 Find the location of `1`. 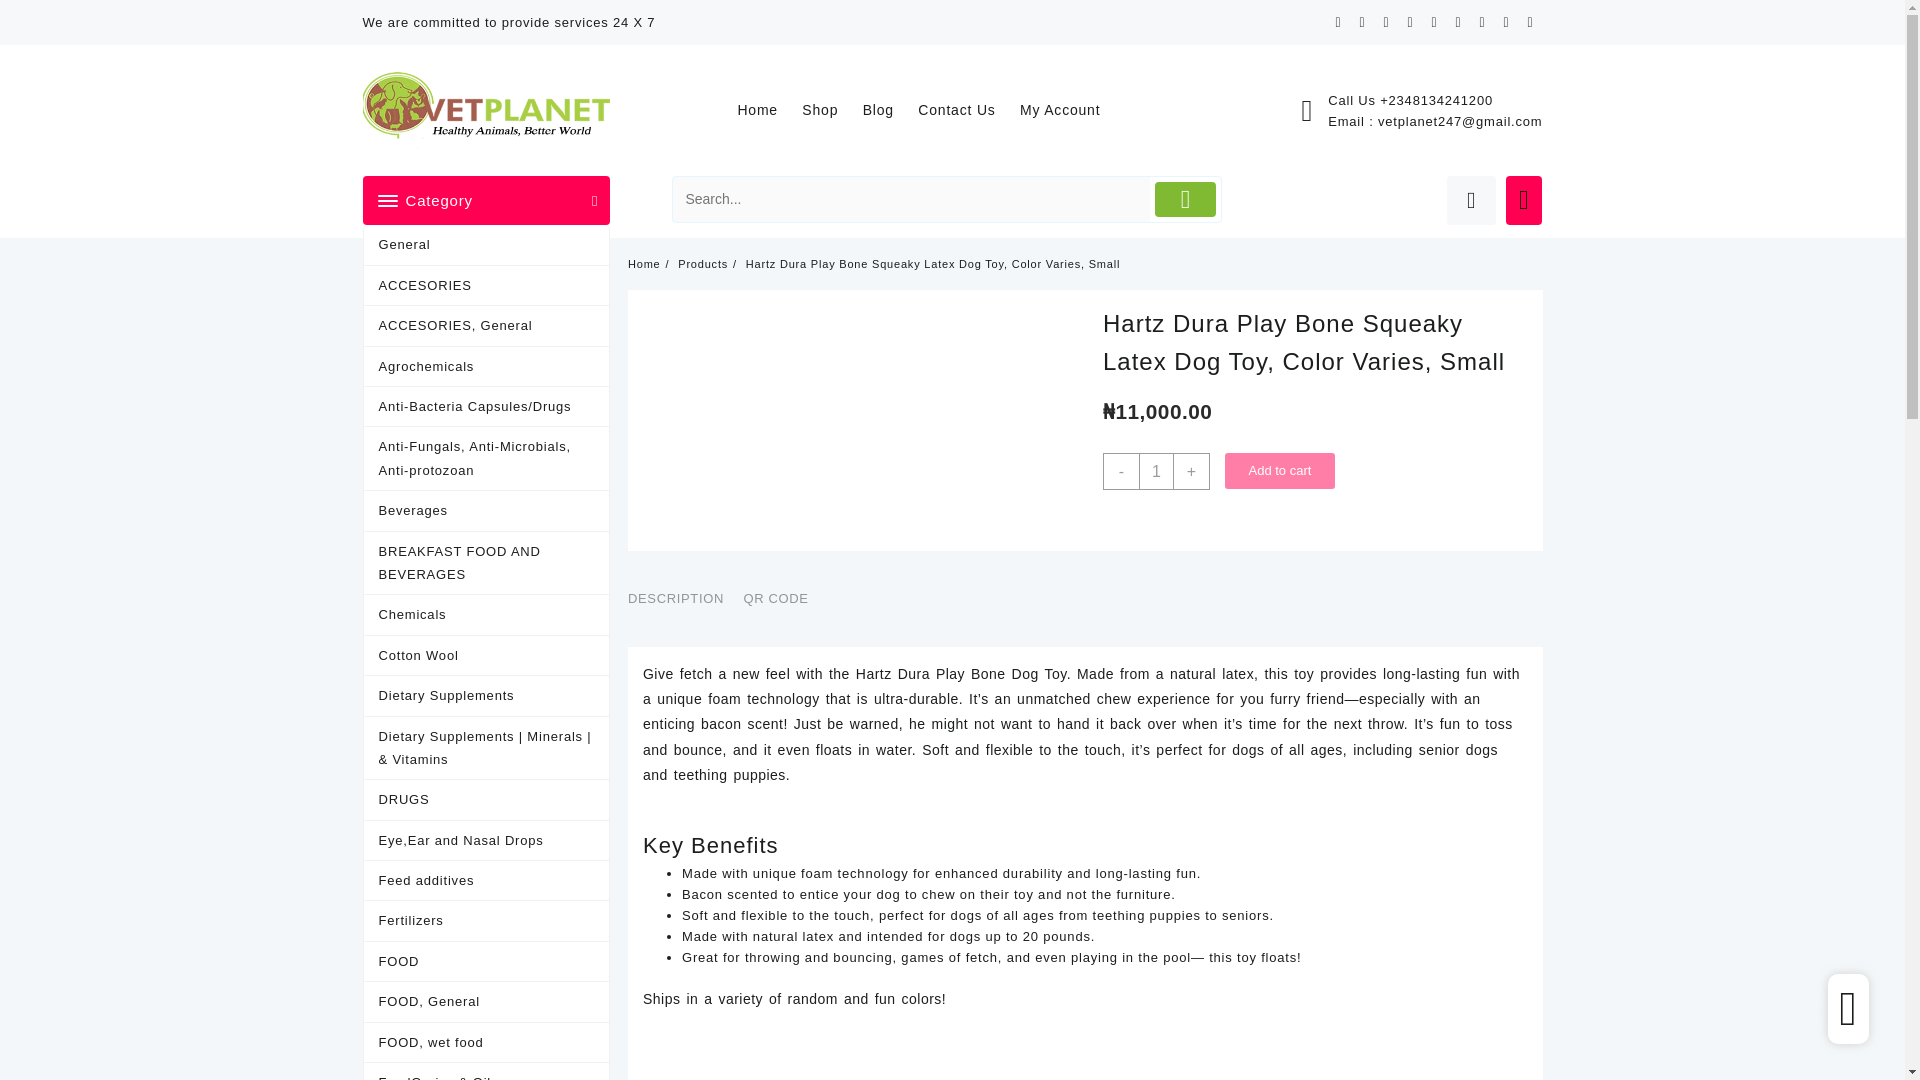

1 is located at coordinates (1156, 471).